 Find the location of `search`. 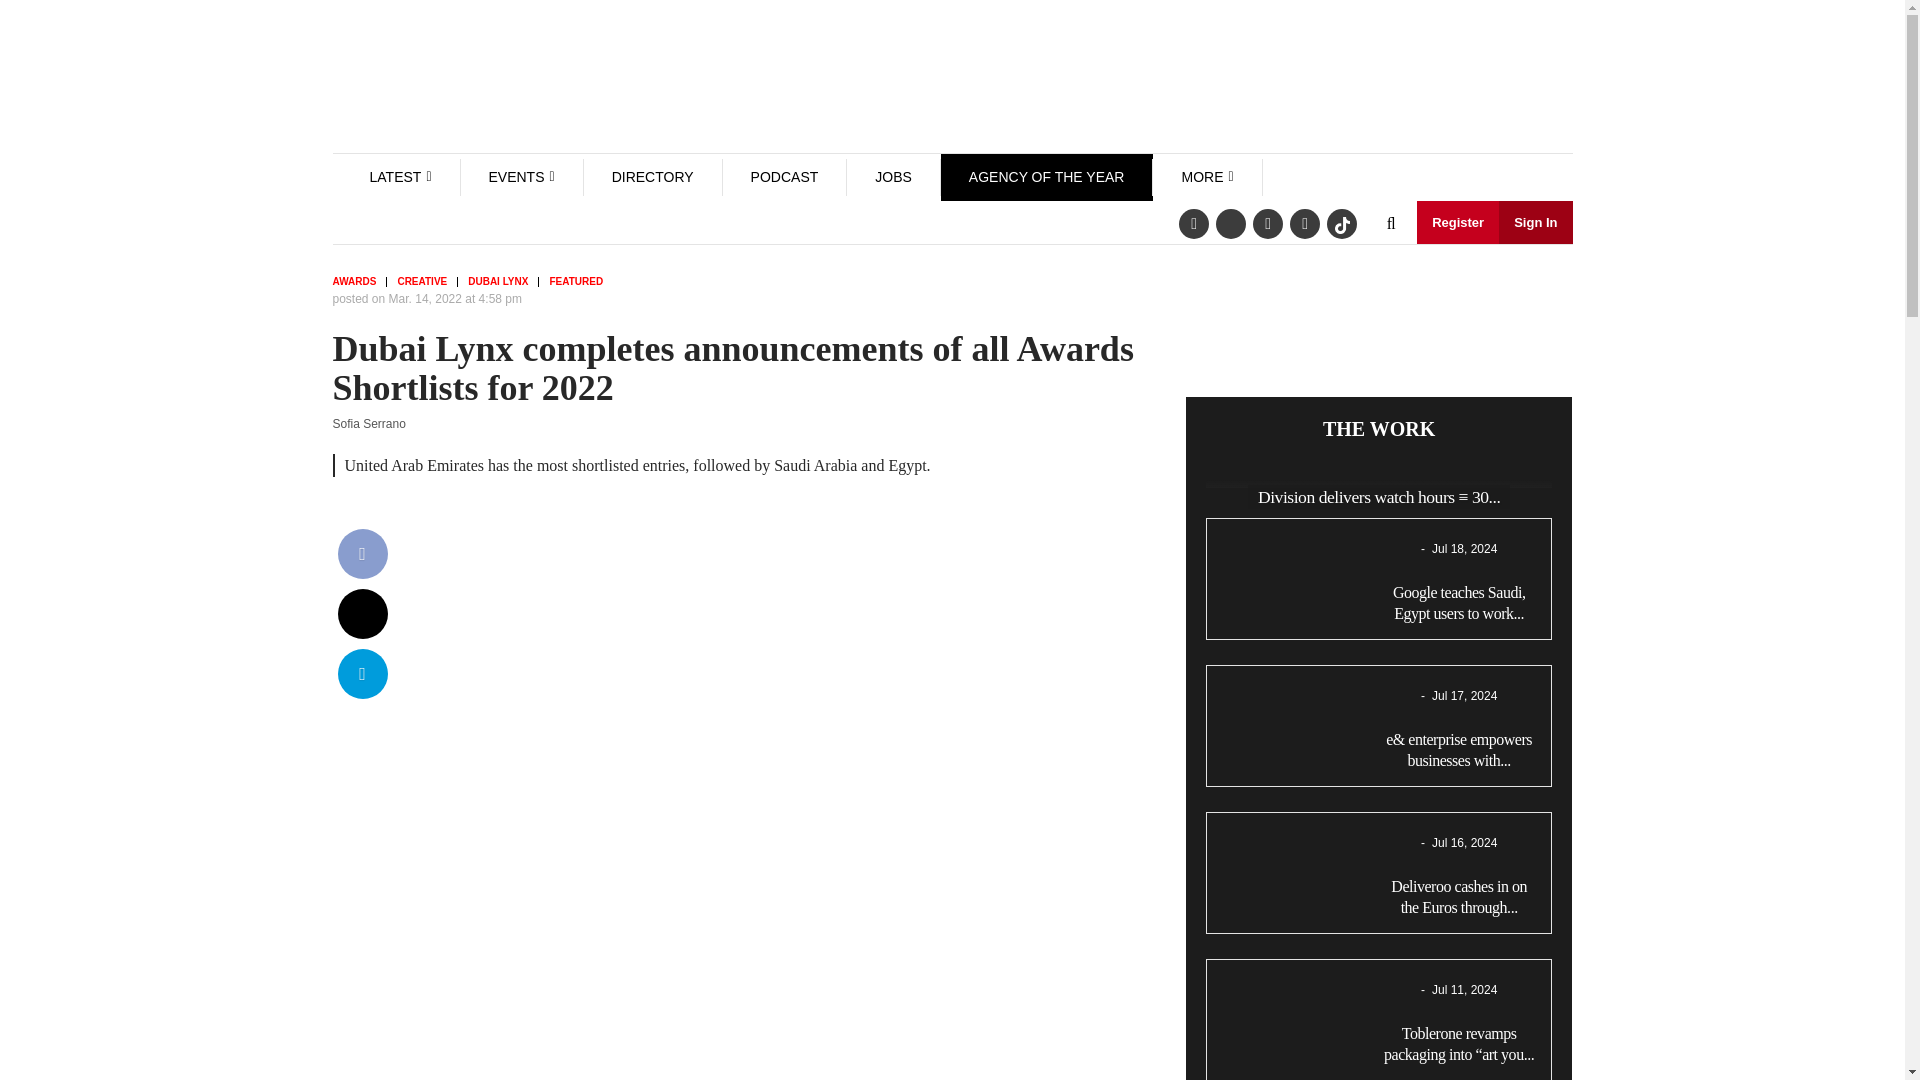

search is located at coordinates (1390, 224).